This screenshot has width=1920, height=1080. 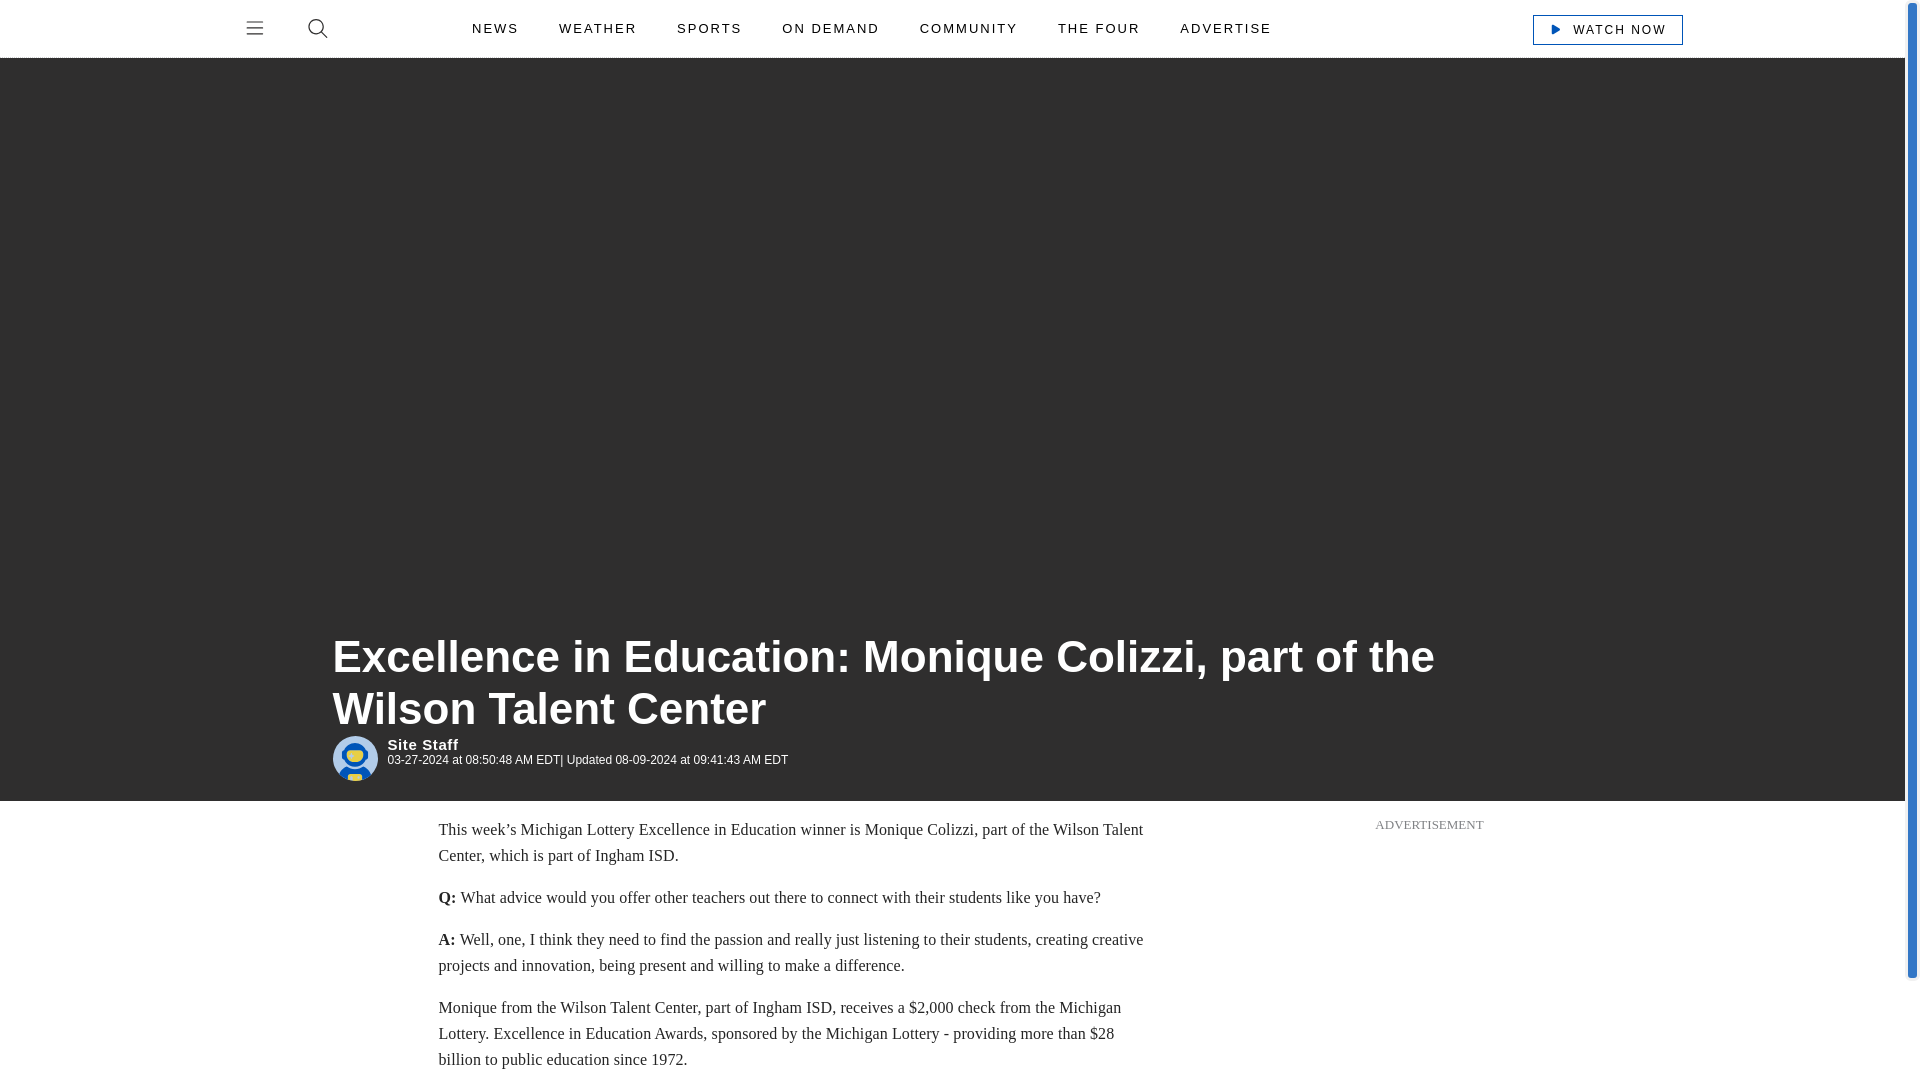 I want to click on WEATHER, so click(x=598, y=28).